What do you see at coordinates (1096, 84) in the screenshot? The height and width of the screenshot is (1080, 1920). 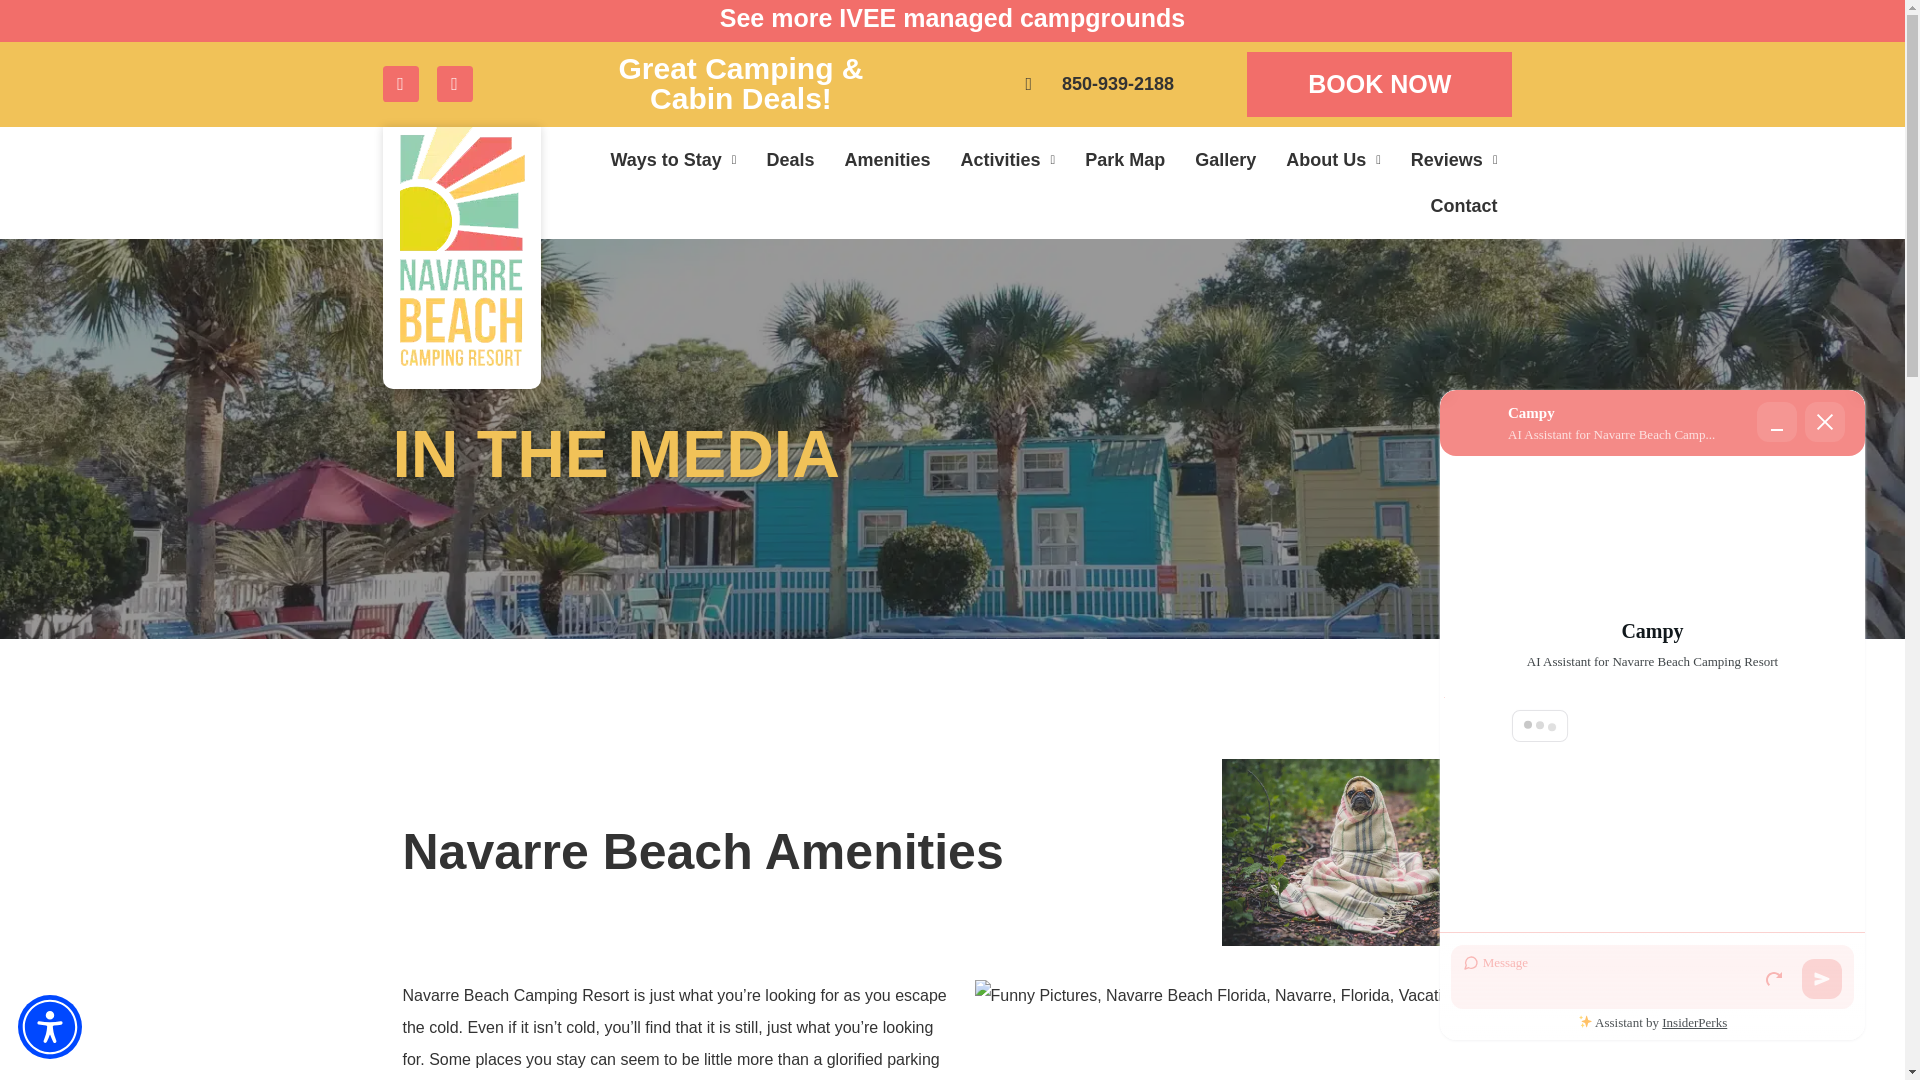 I see `850-939-2188` at bounding box center [1096, 84].